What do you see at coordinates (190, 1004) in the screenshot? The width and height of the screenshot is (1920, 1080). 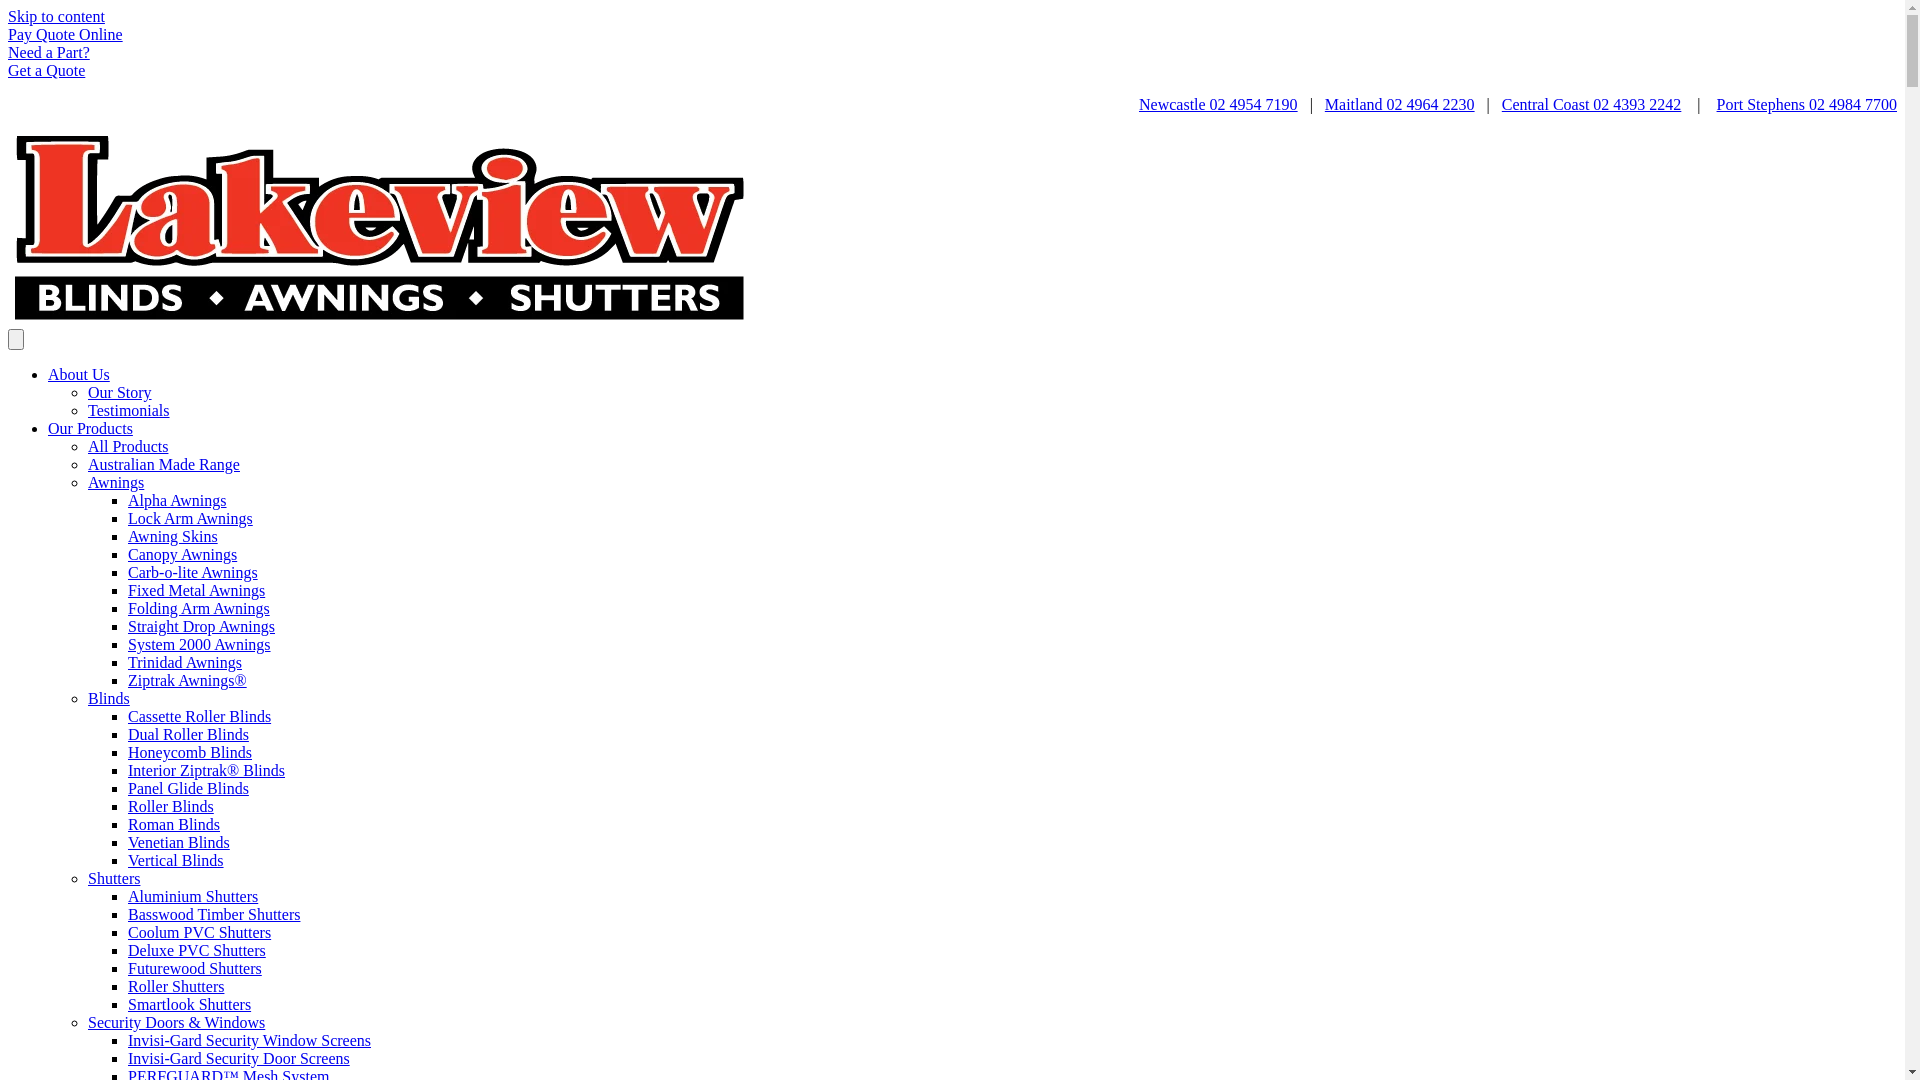 I see `Smartlook Shutters` at bounding box center [190, 1004].